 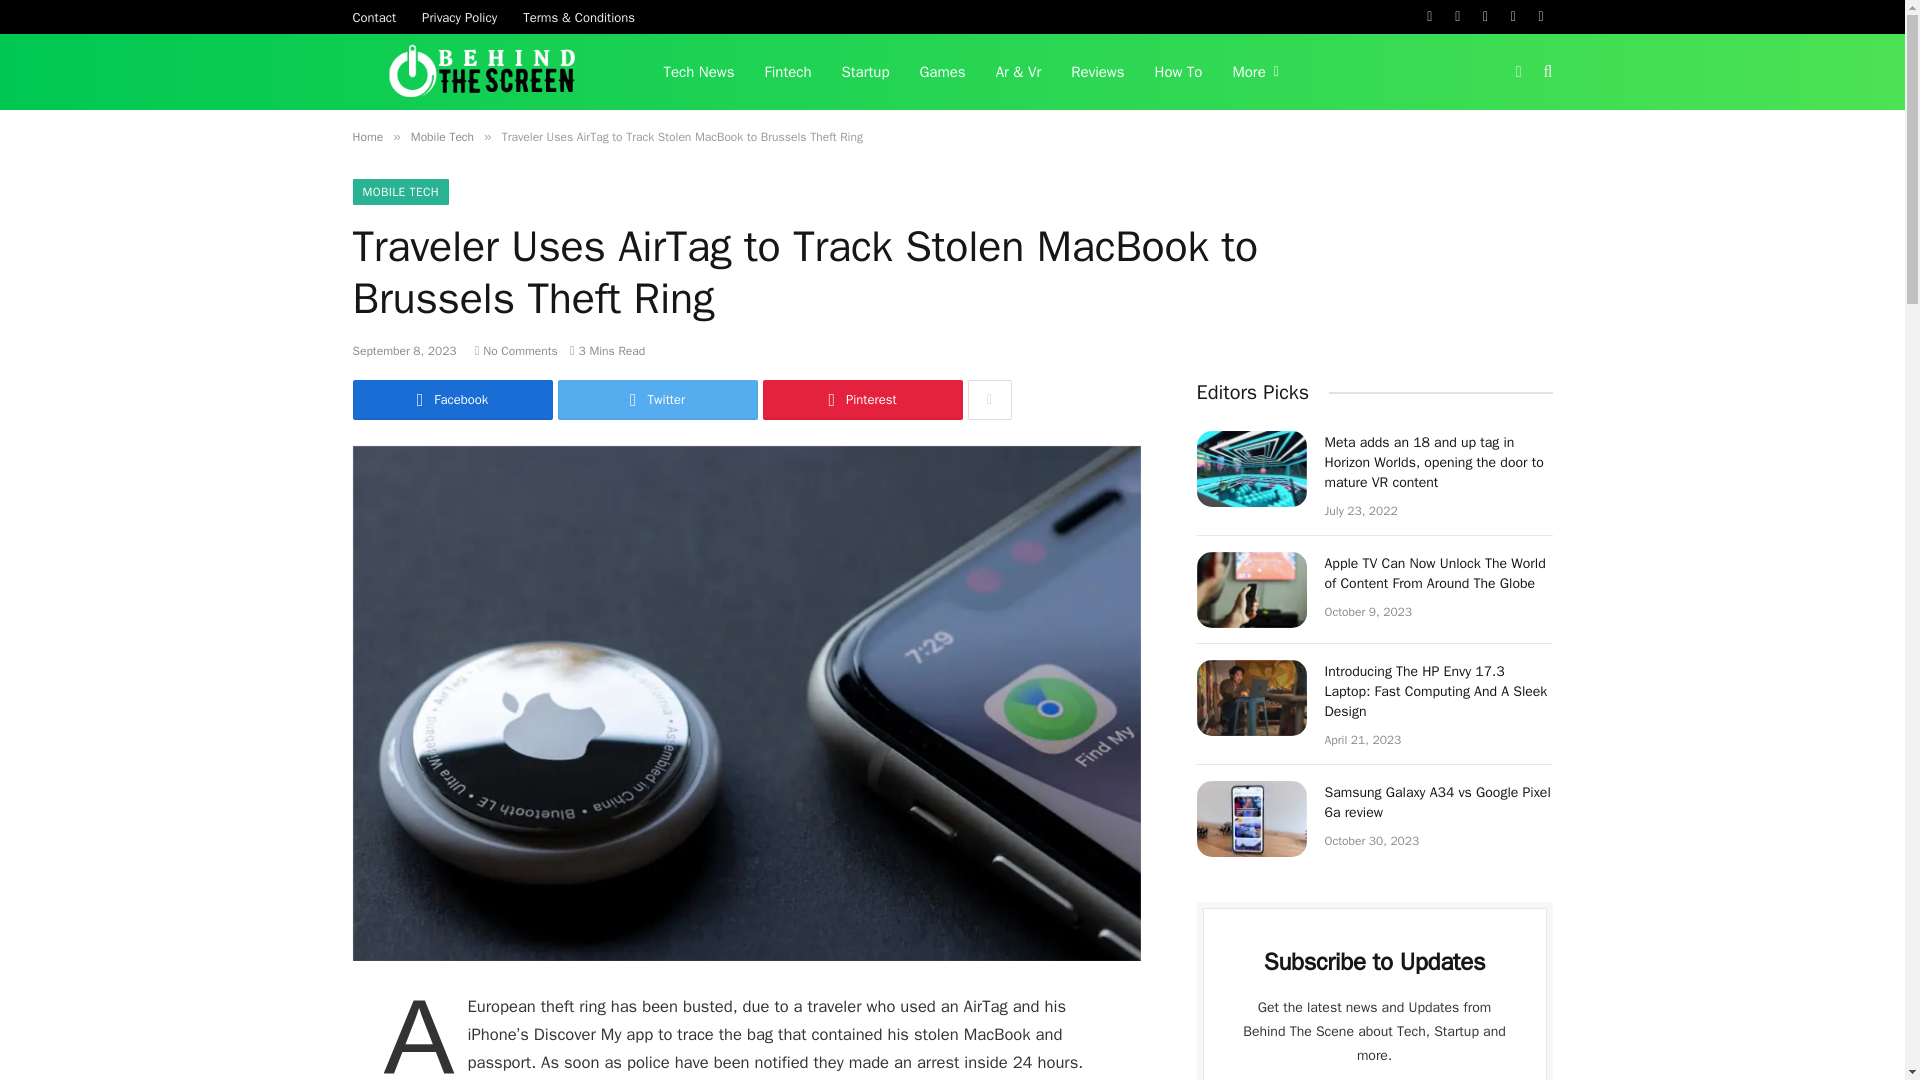 I want to click on Startup, so click(x=866, y=72).